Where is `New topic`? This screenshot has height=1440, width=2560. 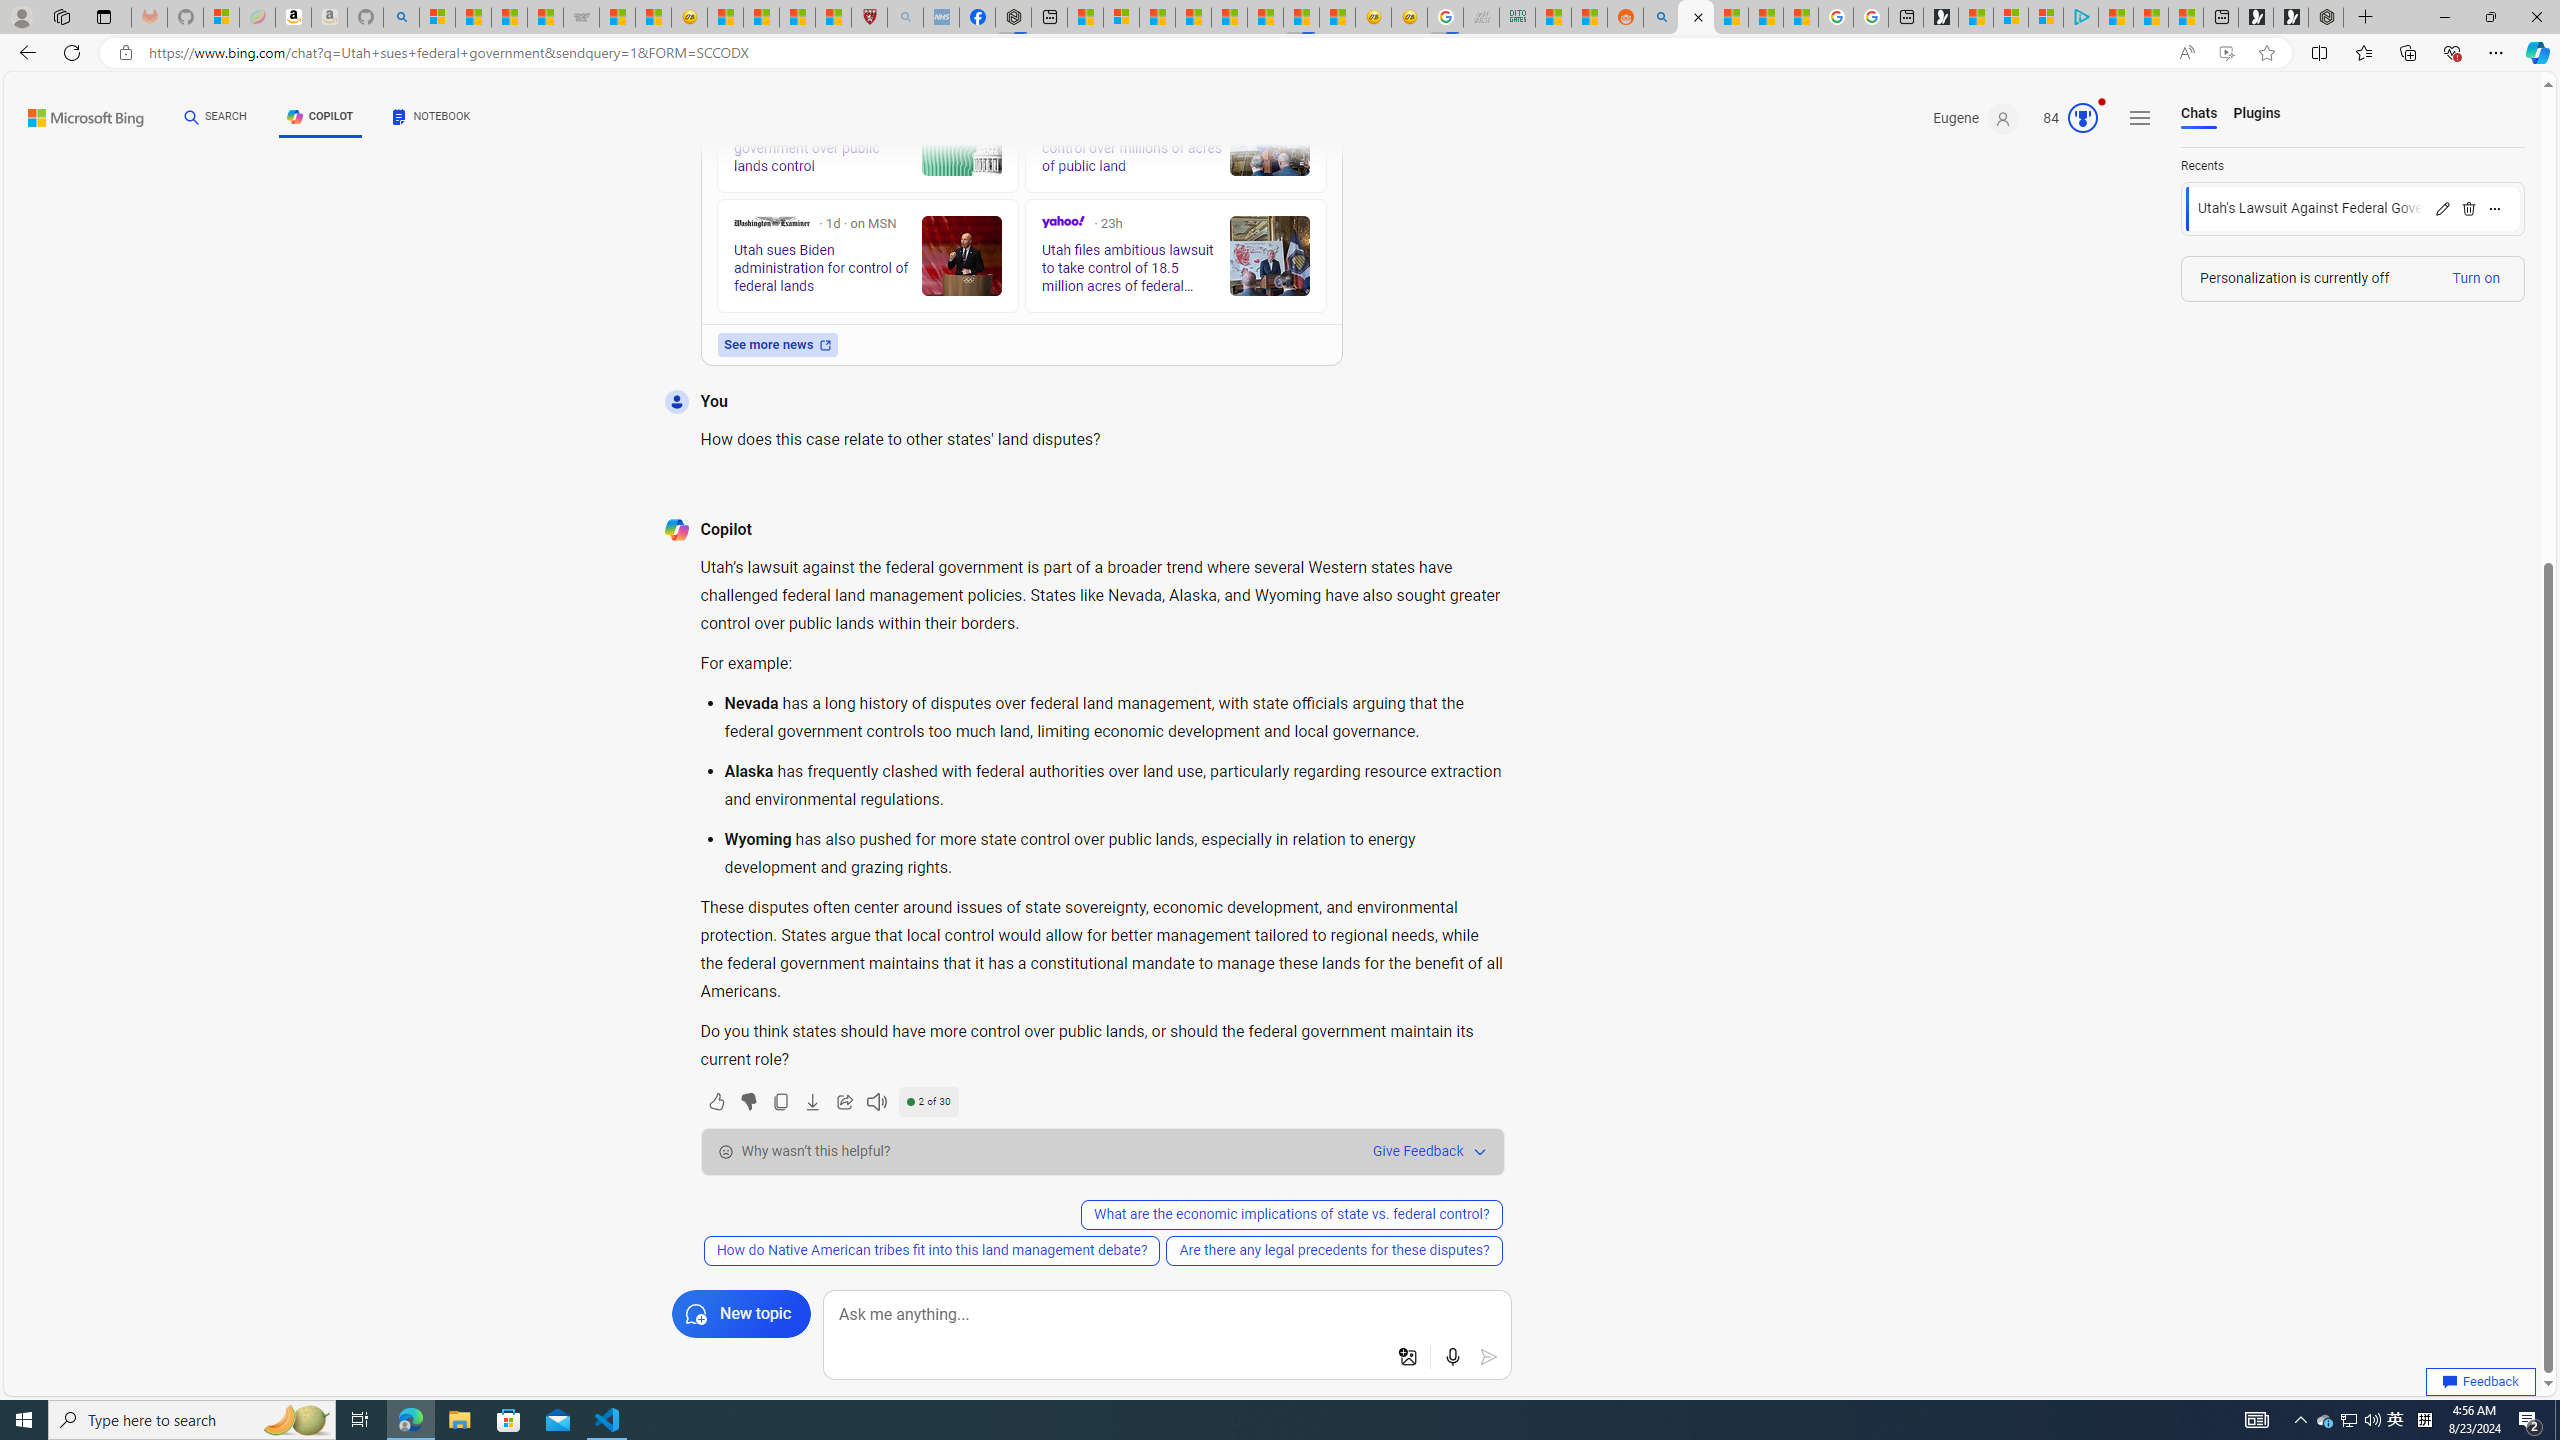 New topic is located at coordinates (740, 1314).